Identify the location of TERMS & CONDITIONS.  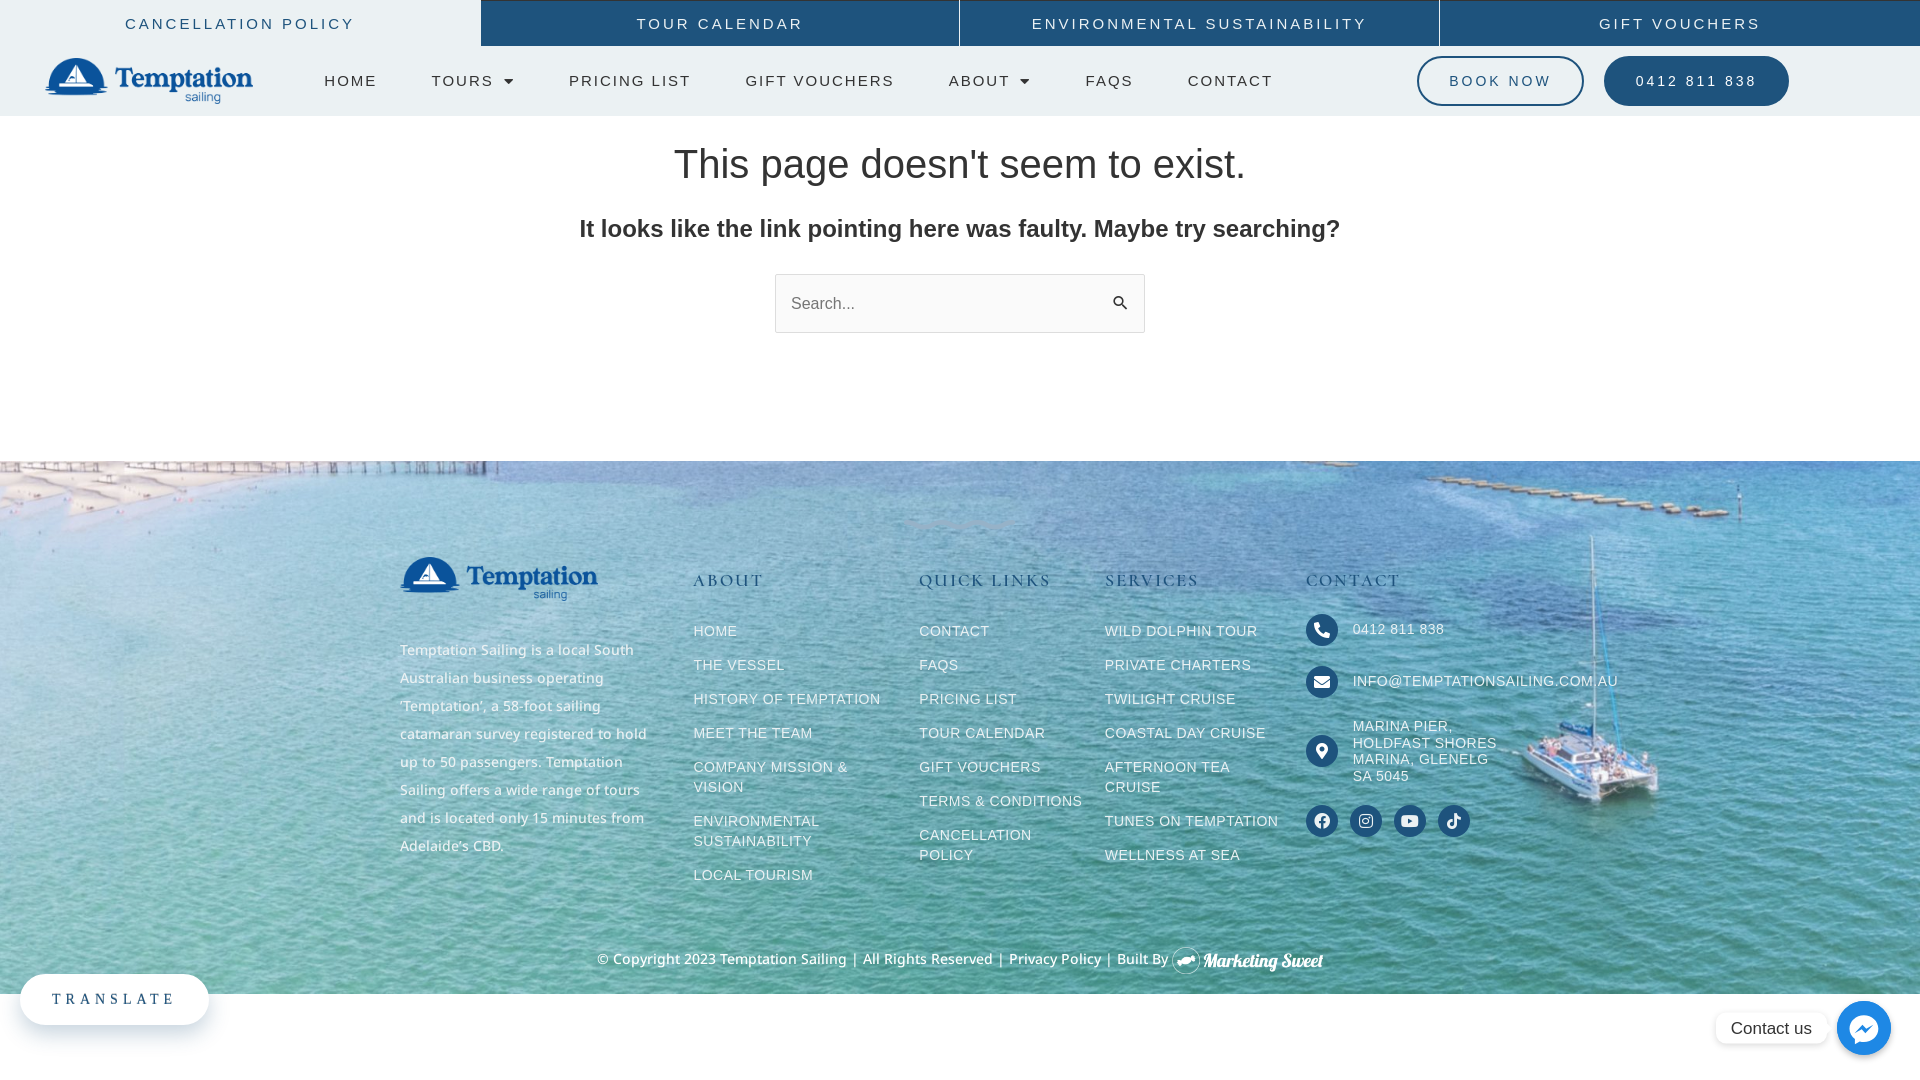
(1002, 801).